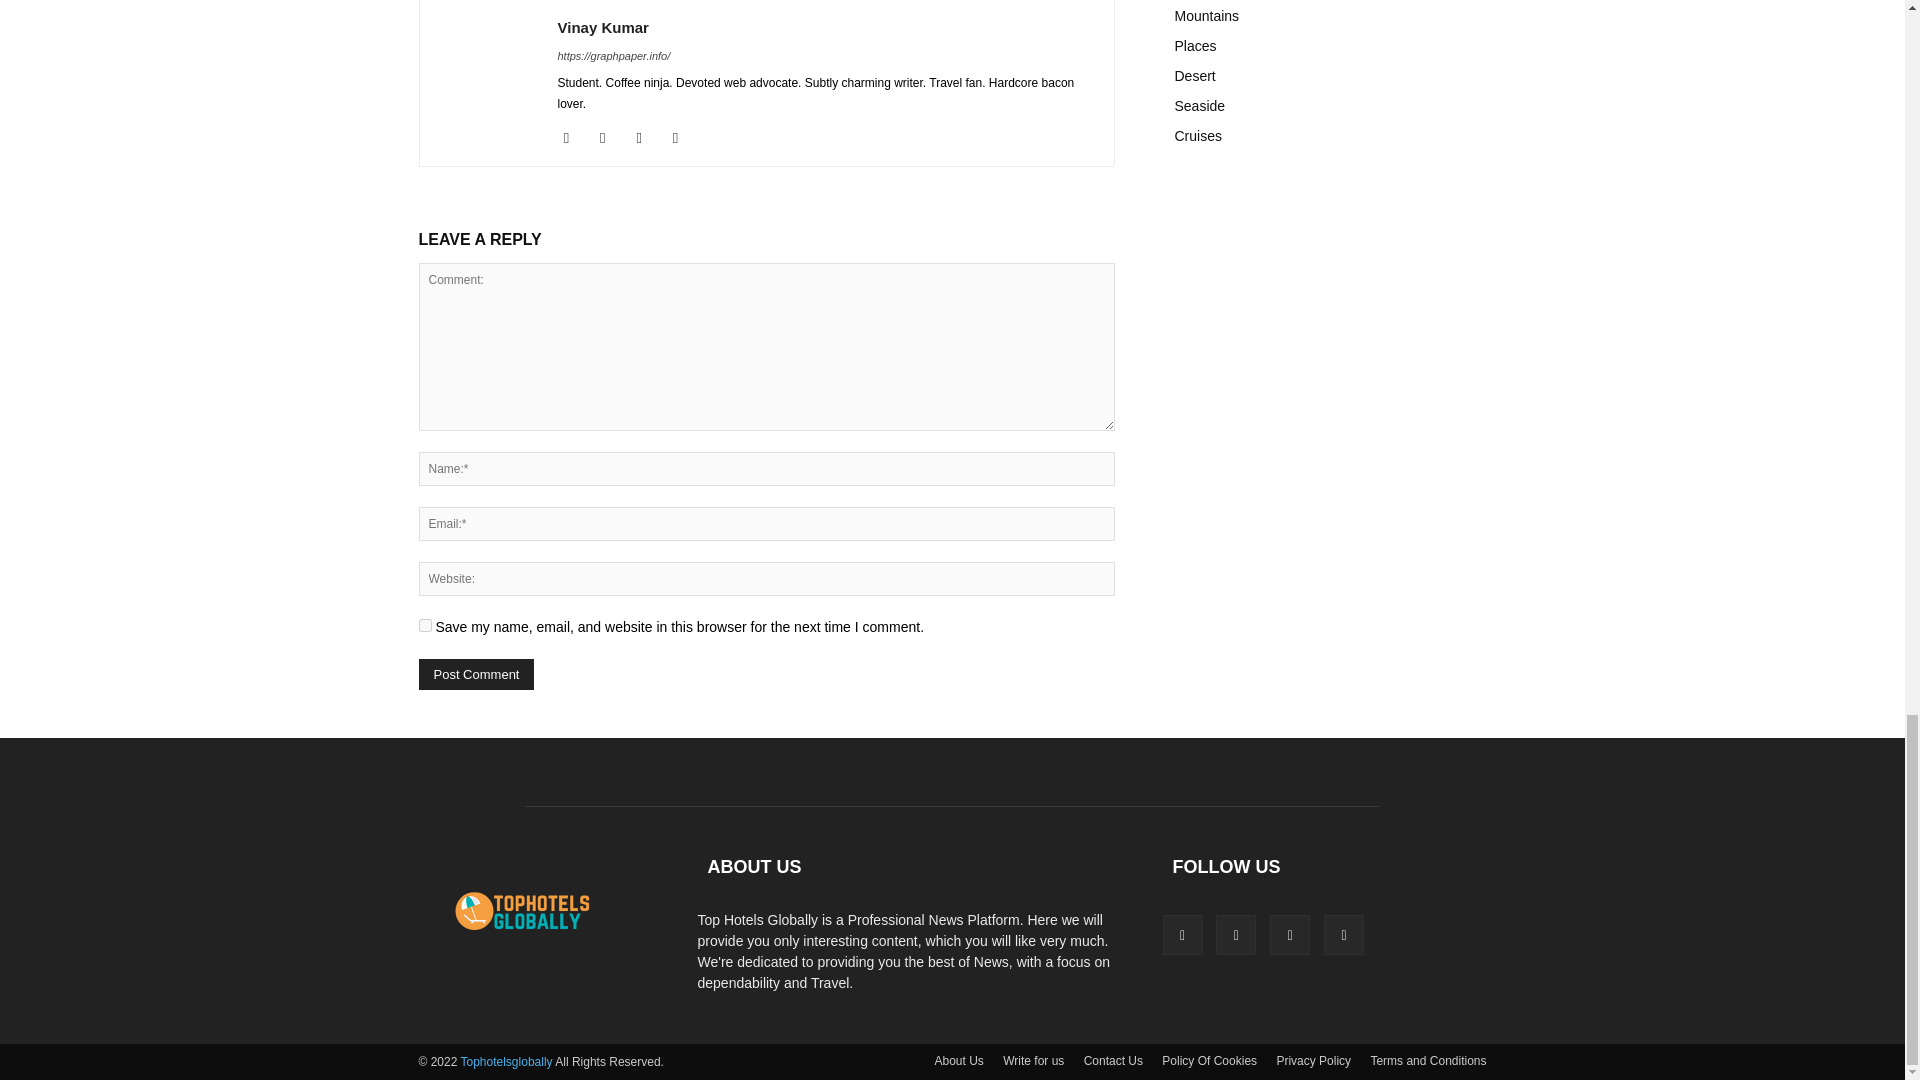  Describe the element at coordinates (683, 138) in the screenshot. I see `Twitter` at that location.